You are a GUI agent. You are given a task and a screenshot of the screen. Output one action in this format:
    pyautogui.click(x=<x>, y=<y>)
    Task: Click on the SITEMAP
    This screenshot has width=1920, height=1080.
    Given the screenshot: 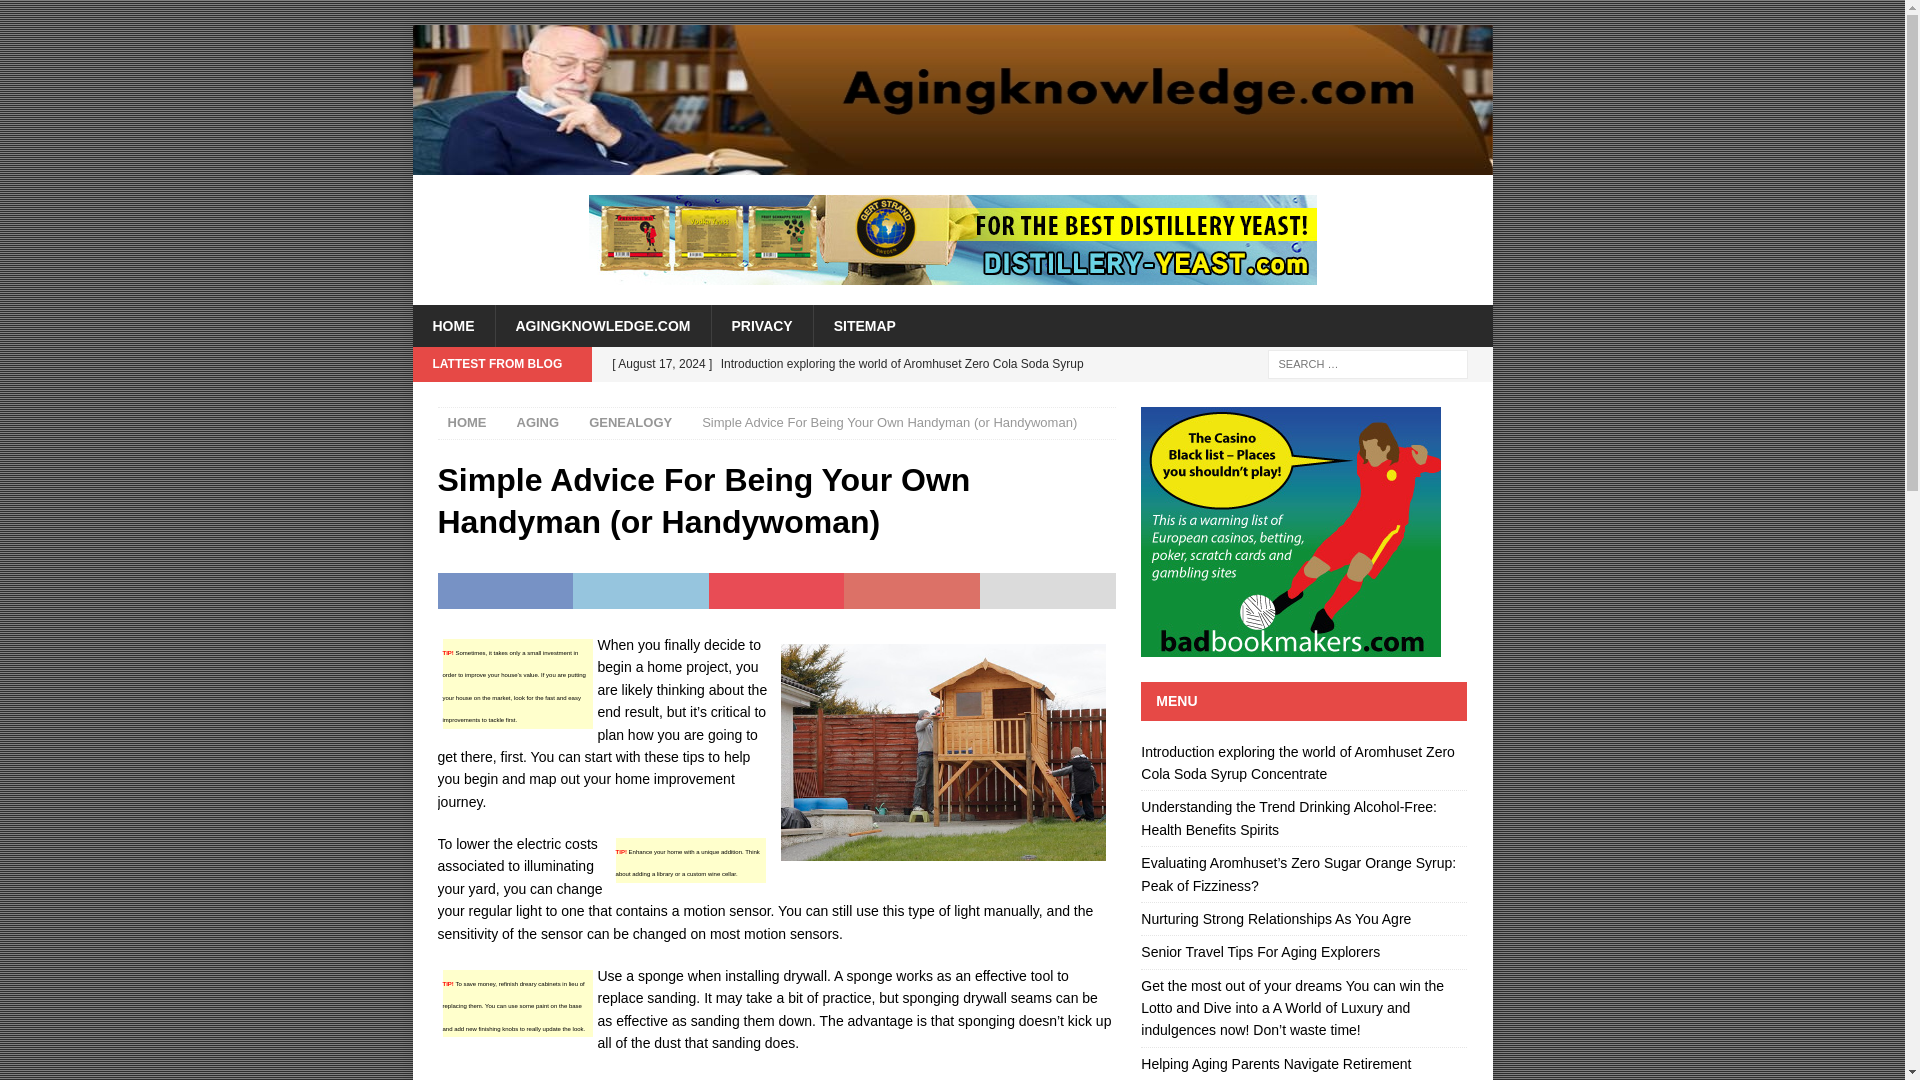 What is the action you would take?
    pyautogui.click(x=864, y=325)
    